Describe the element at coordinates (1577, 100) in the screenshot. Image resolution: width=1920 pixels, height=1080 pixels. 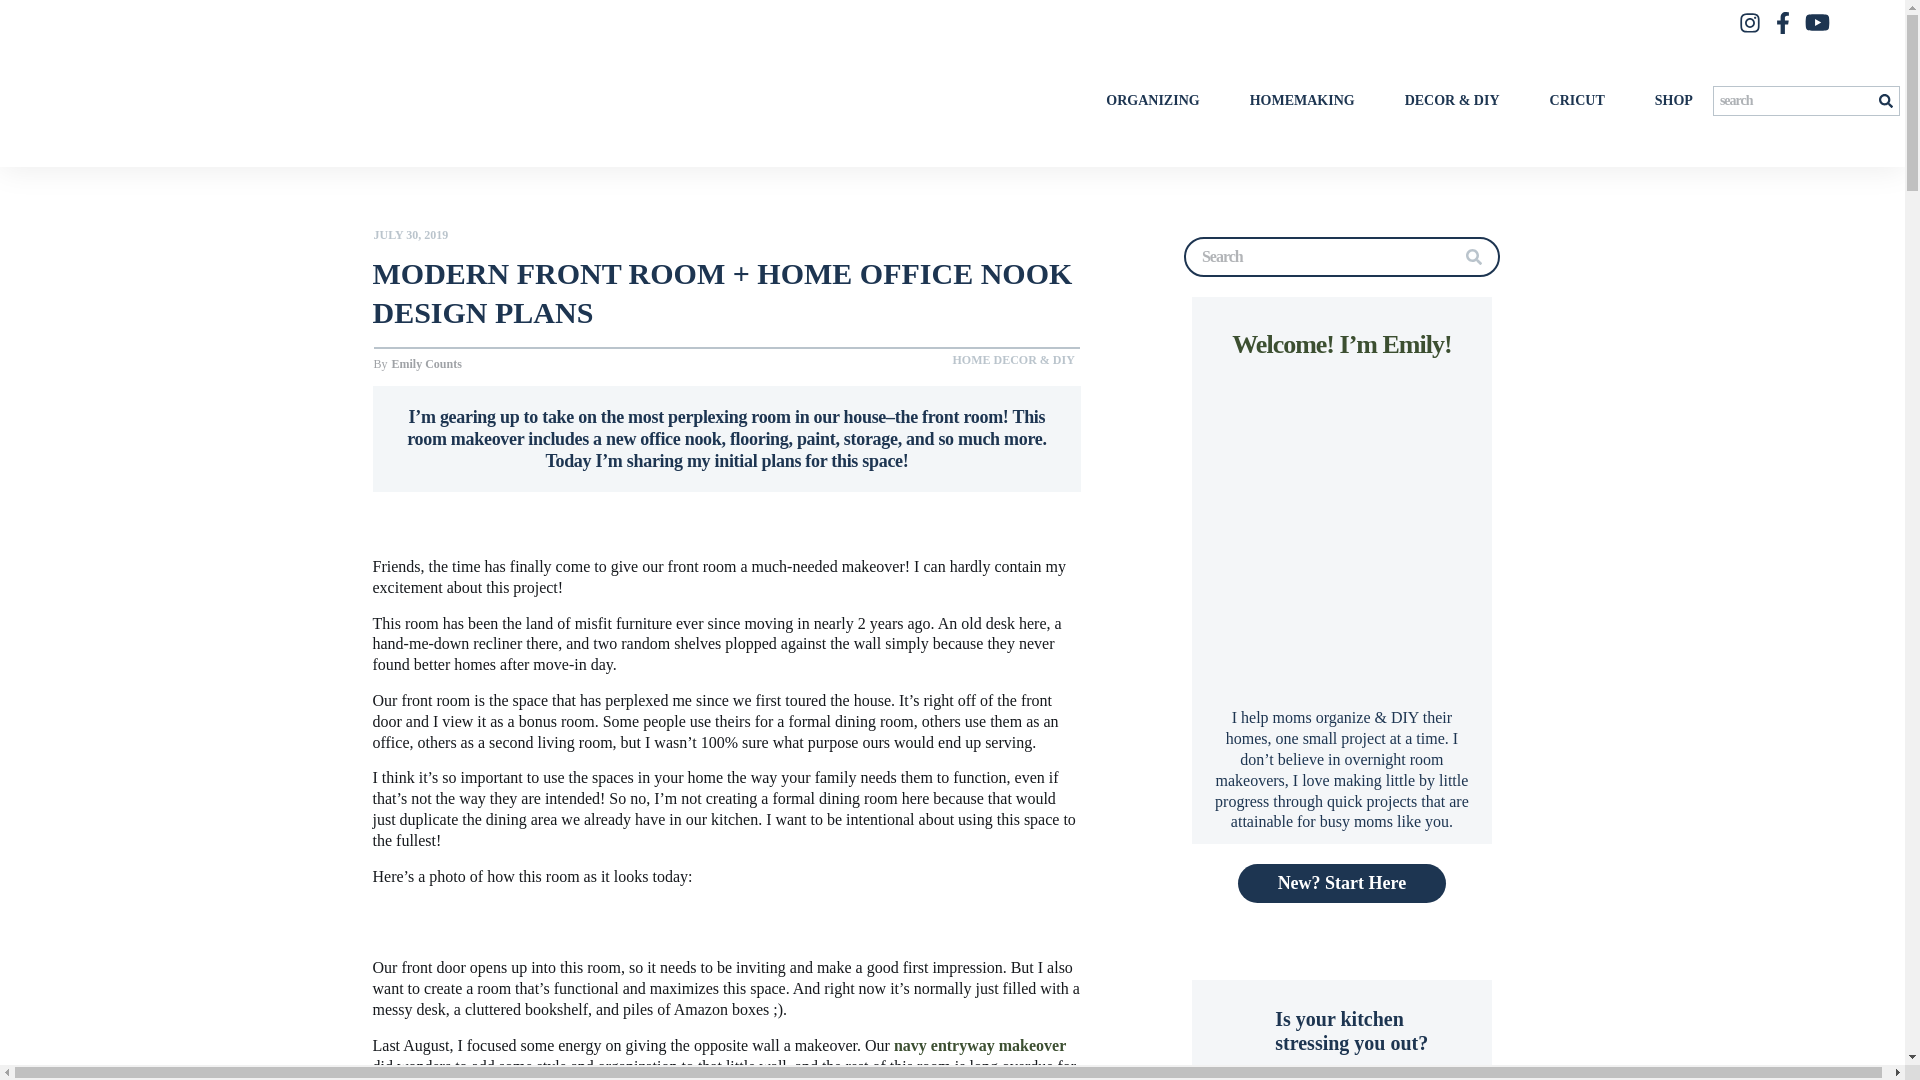
I see `CRICUT` at that location.